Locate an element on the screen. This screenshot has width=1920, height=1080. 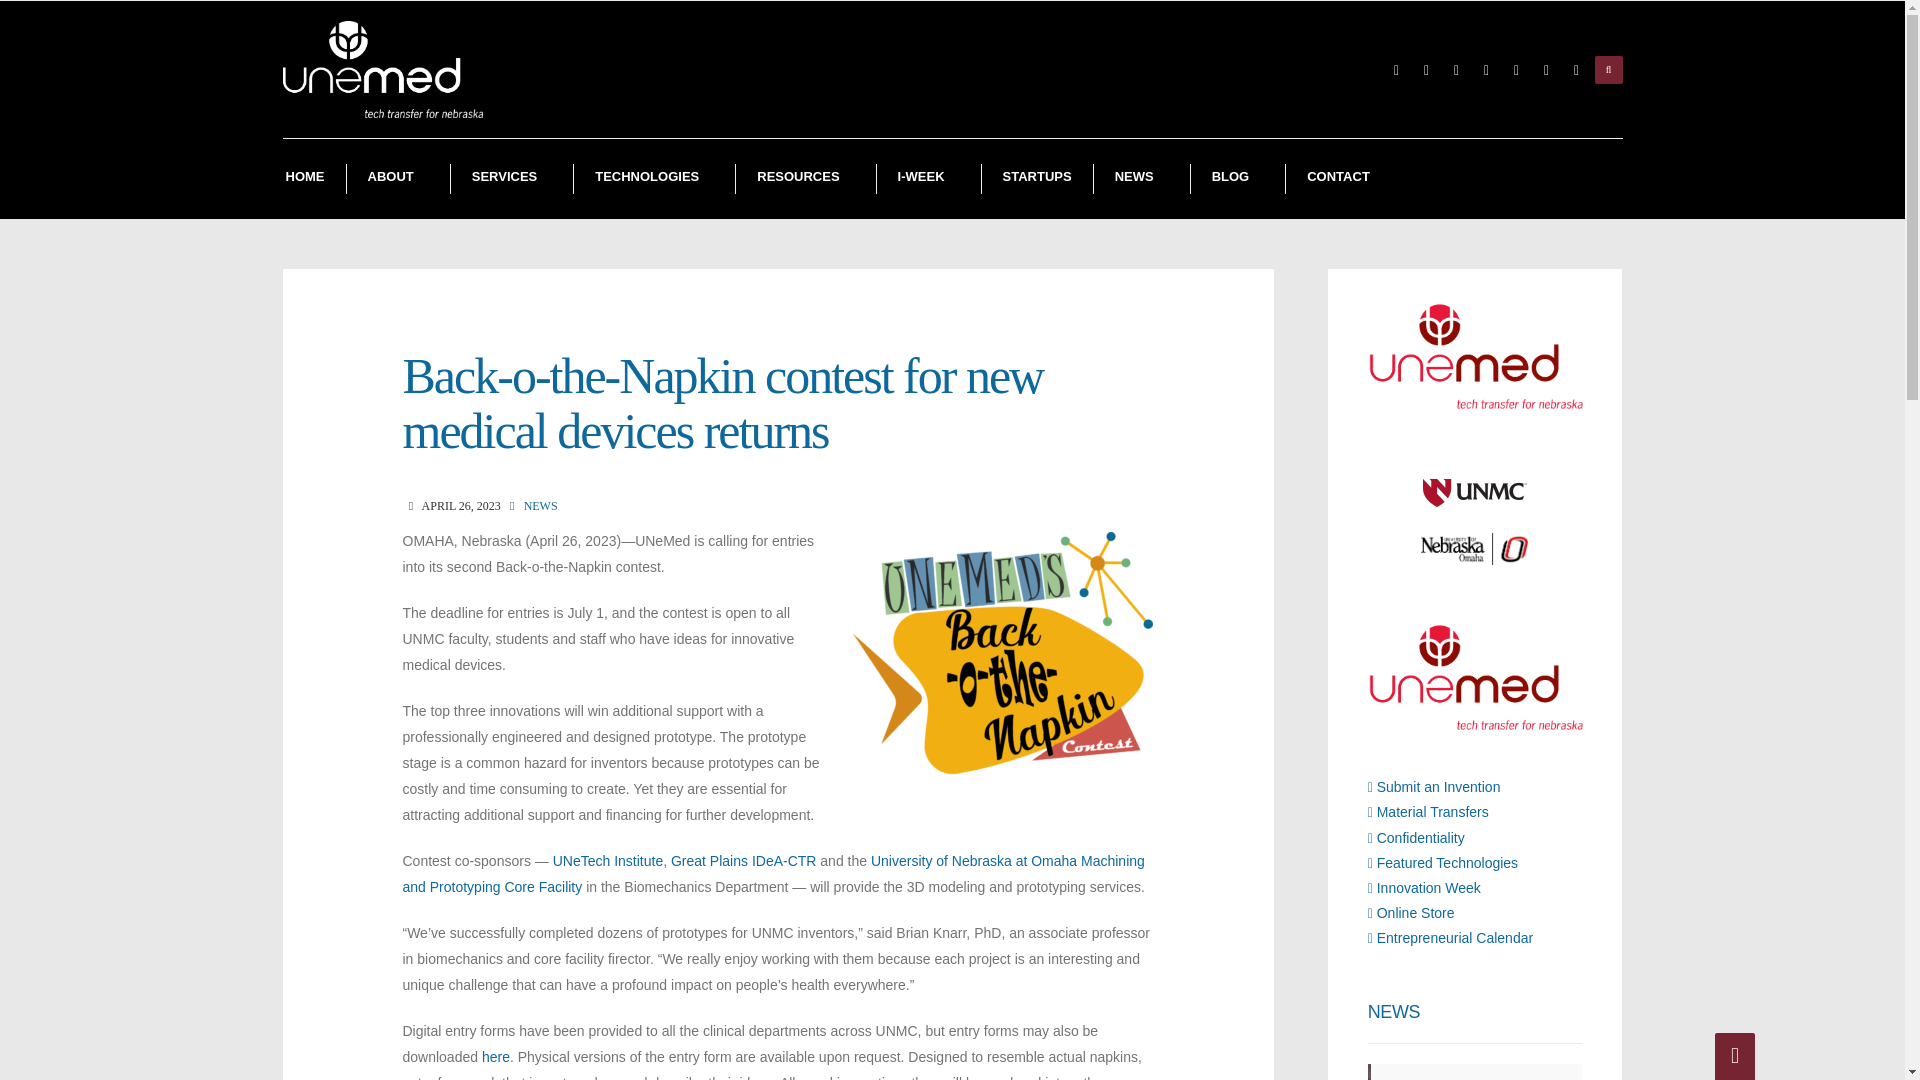
ABOUT is located at coordinates (397, 179).